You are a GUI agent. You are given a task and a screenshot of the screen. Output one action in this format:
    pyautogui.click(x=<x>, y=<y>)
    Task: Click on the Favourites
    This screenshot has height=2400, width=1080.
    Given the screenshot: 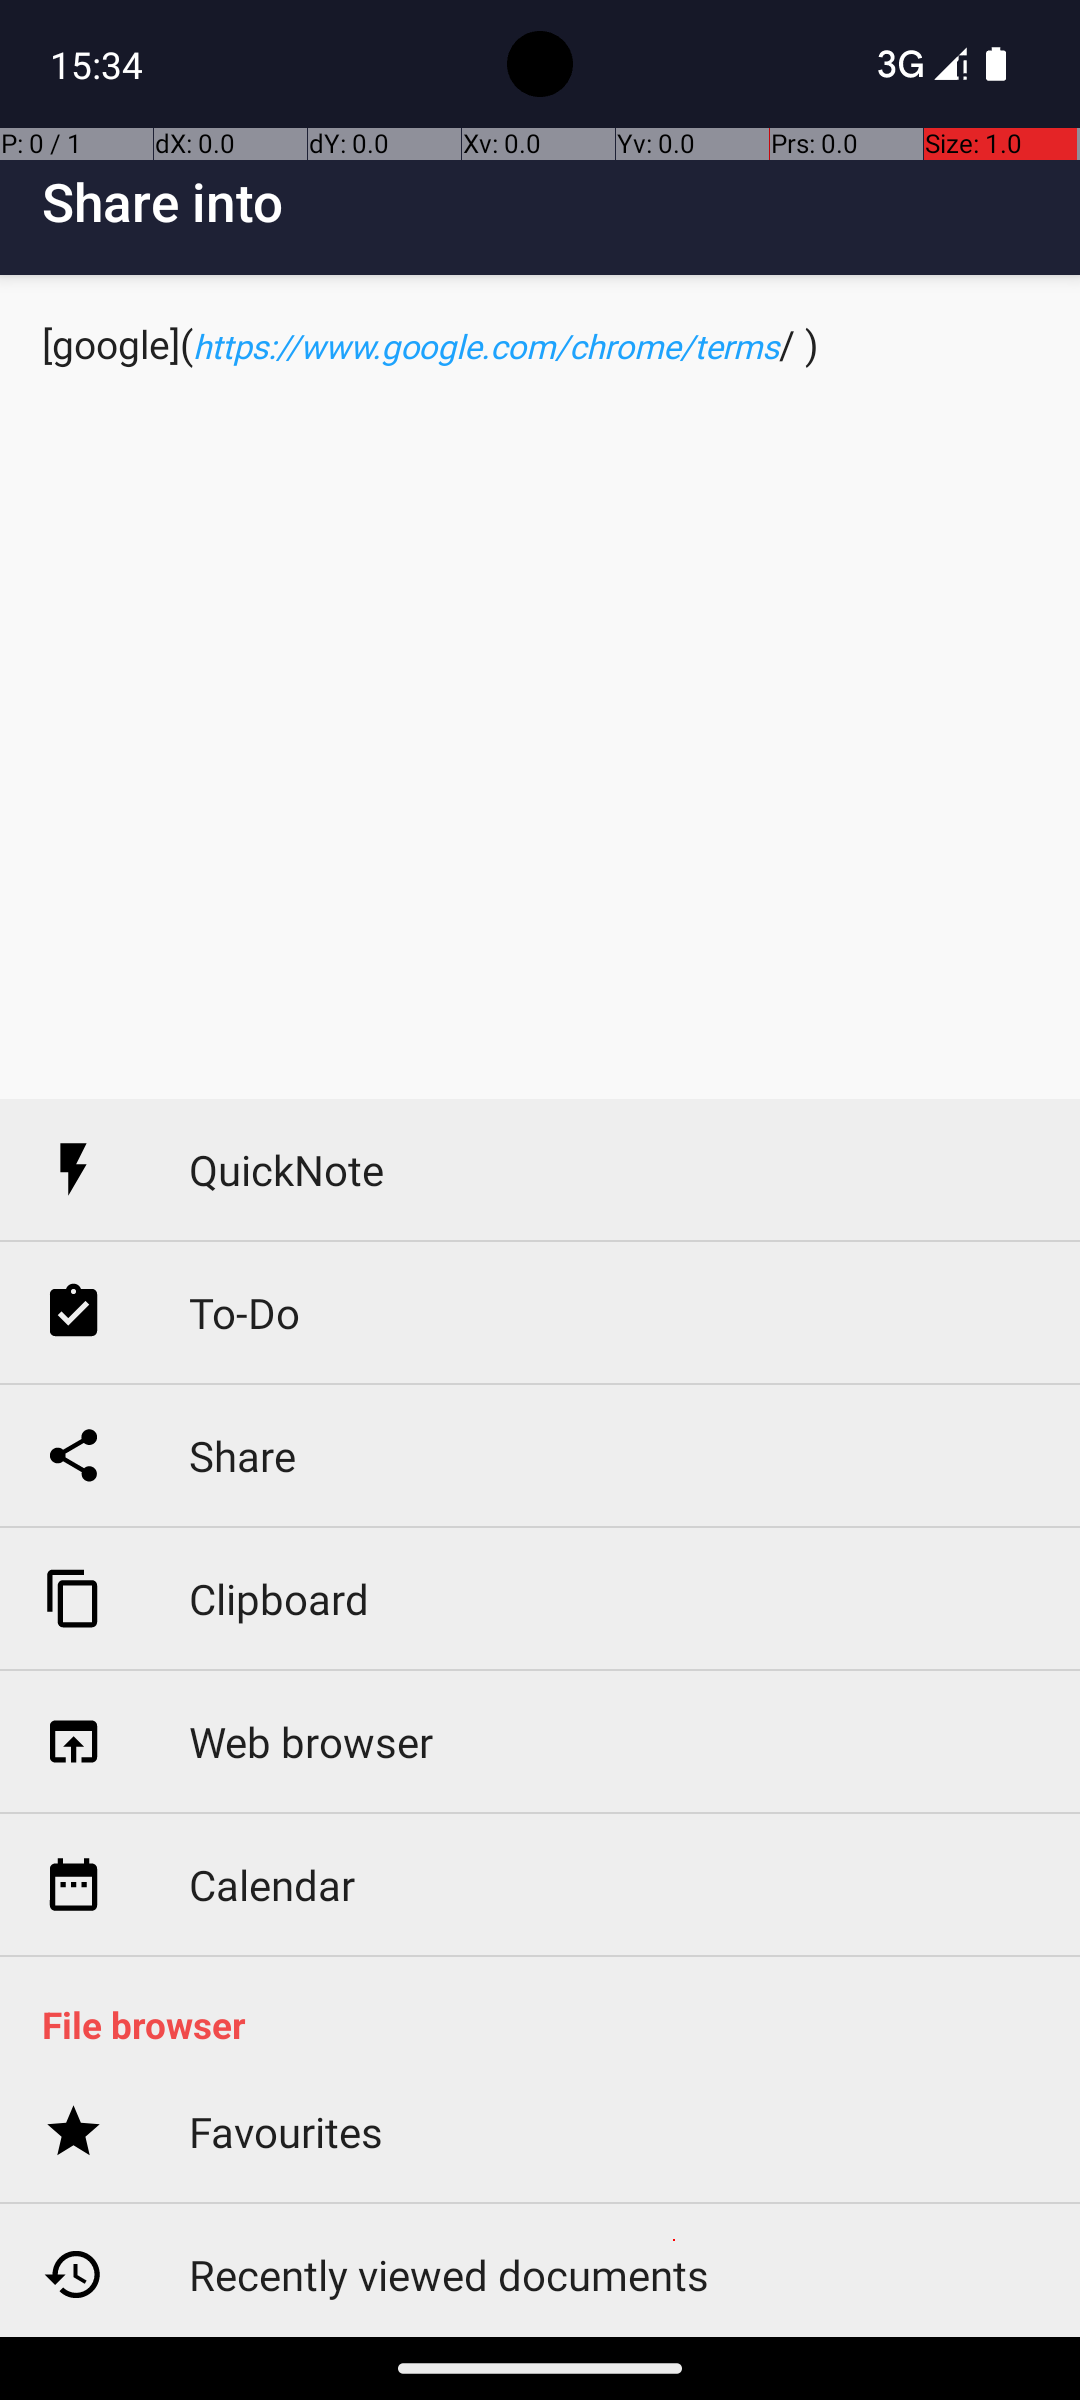 What is the action you would take?
    pyautogui.click(x=286, y=2132)
    